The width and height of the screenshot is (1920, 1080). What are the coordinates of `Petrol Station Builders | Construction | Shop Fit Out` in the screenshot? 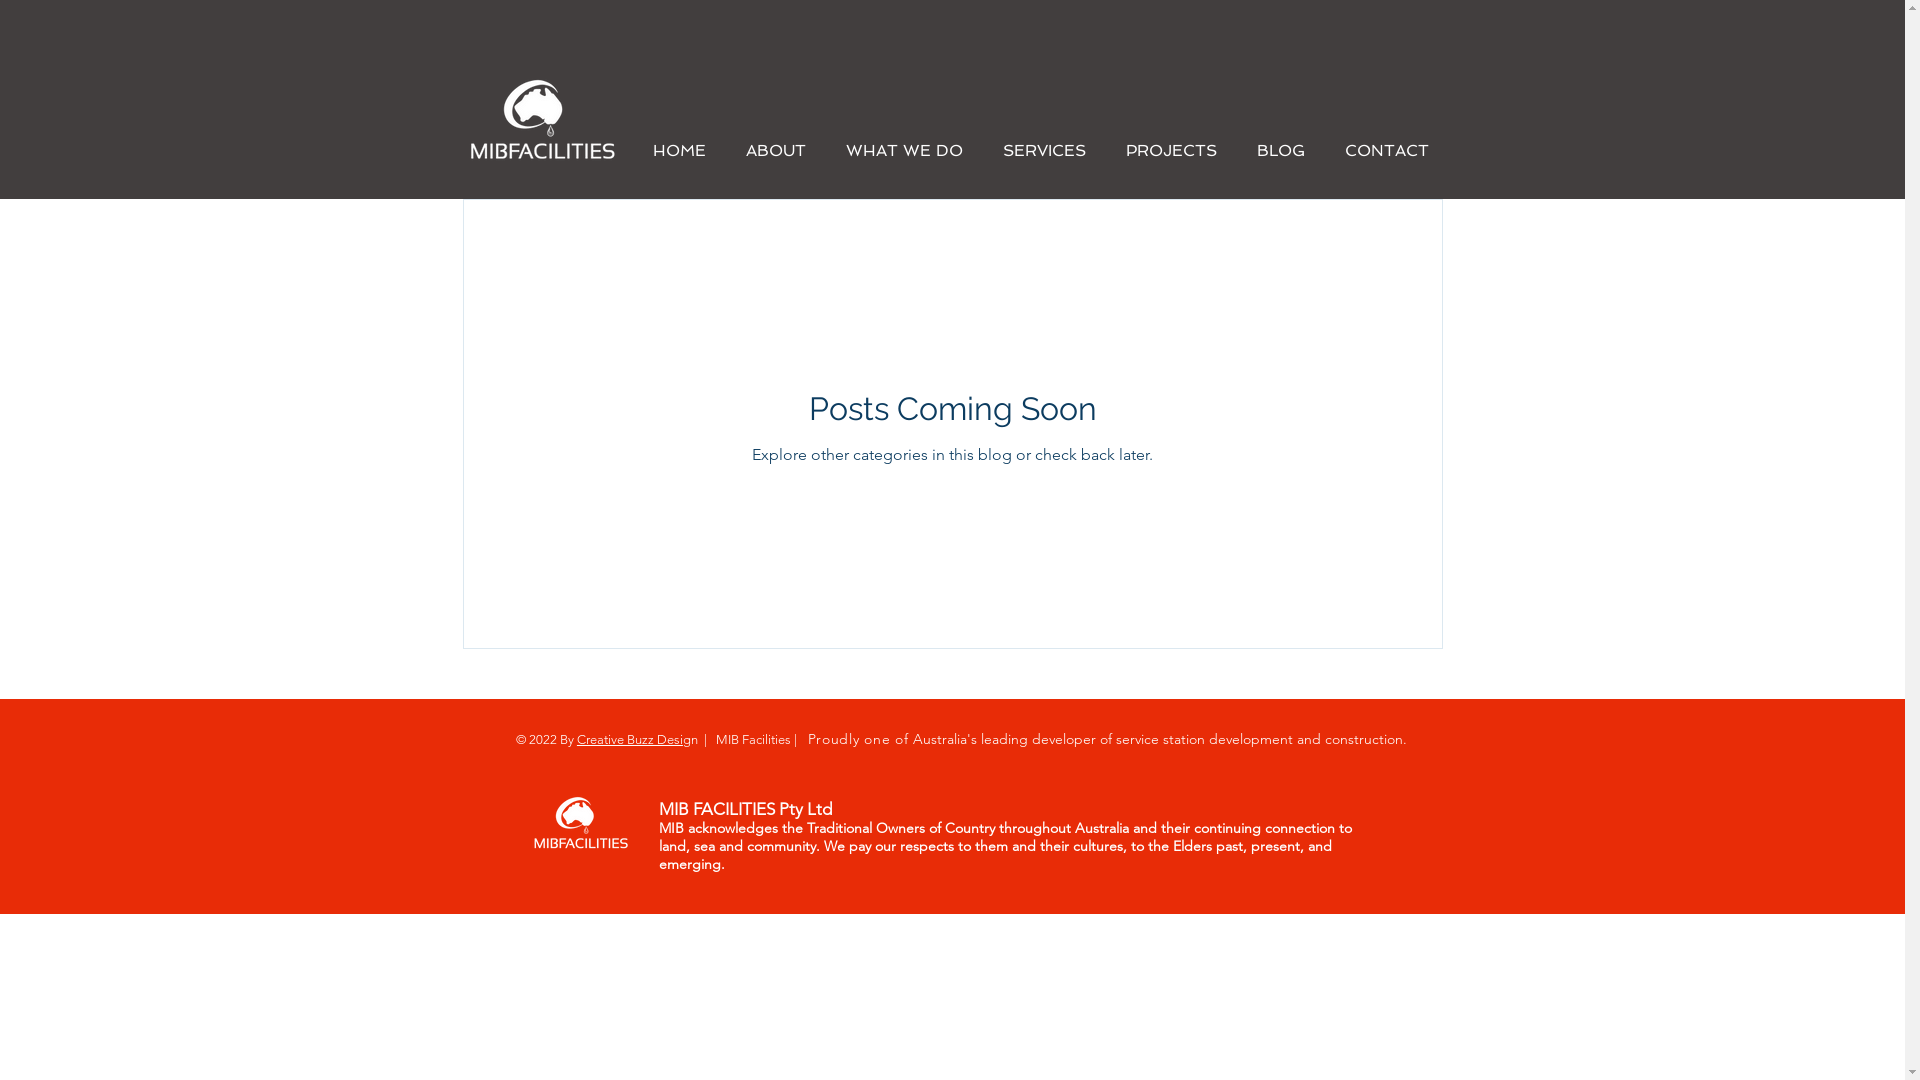 It's located at (546, 120).